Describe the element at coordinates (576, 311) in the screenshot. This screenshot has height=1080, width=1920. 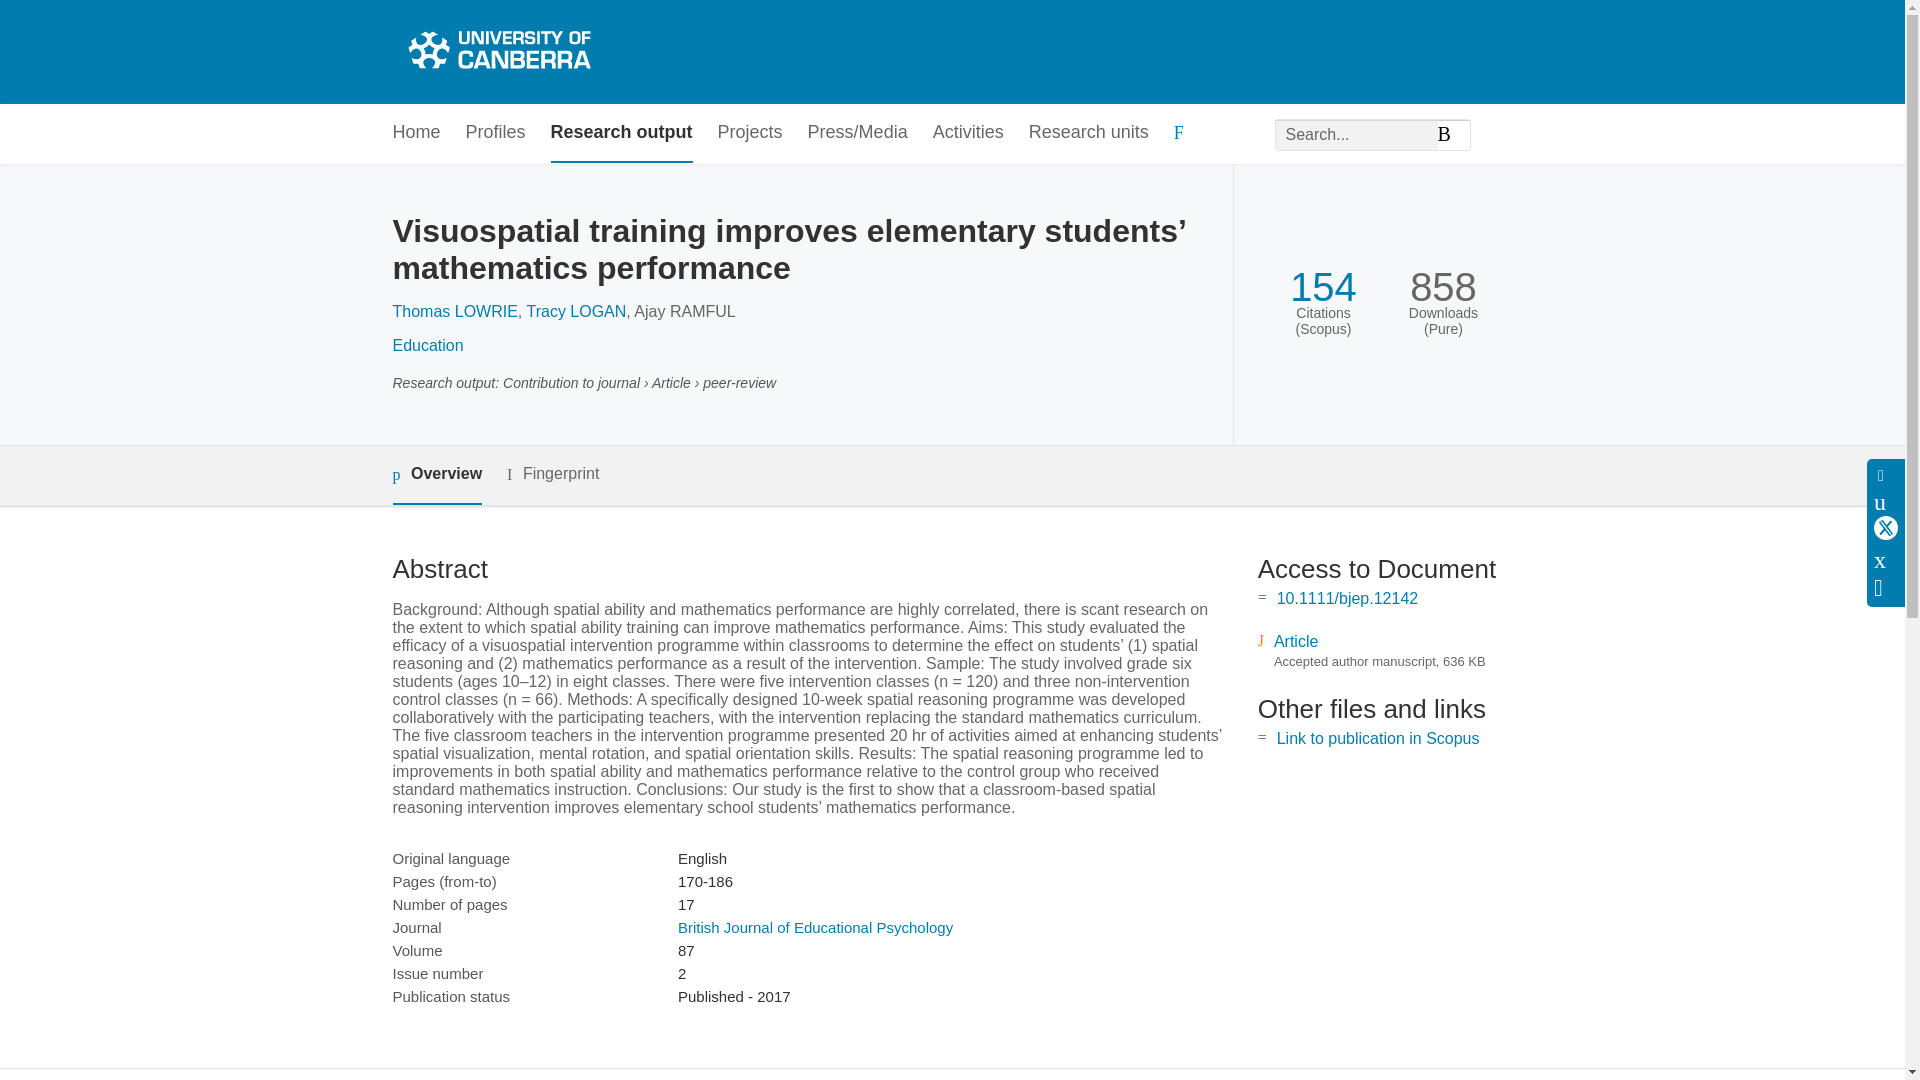
I see `Tracy LOGAN` at that location.